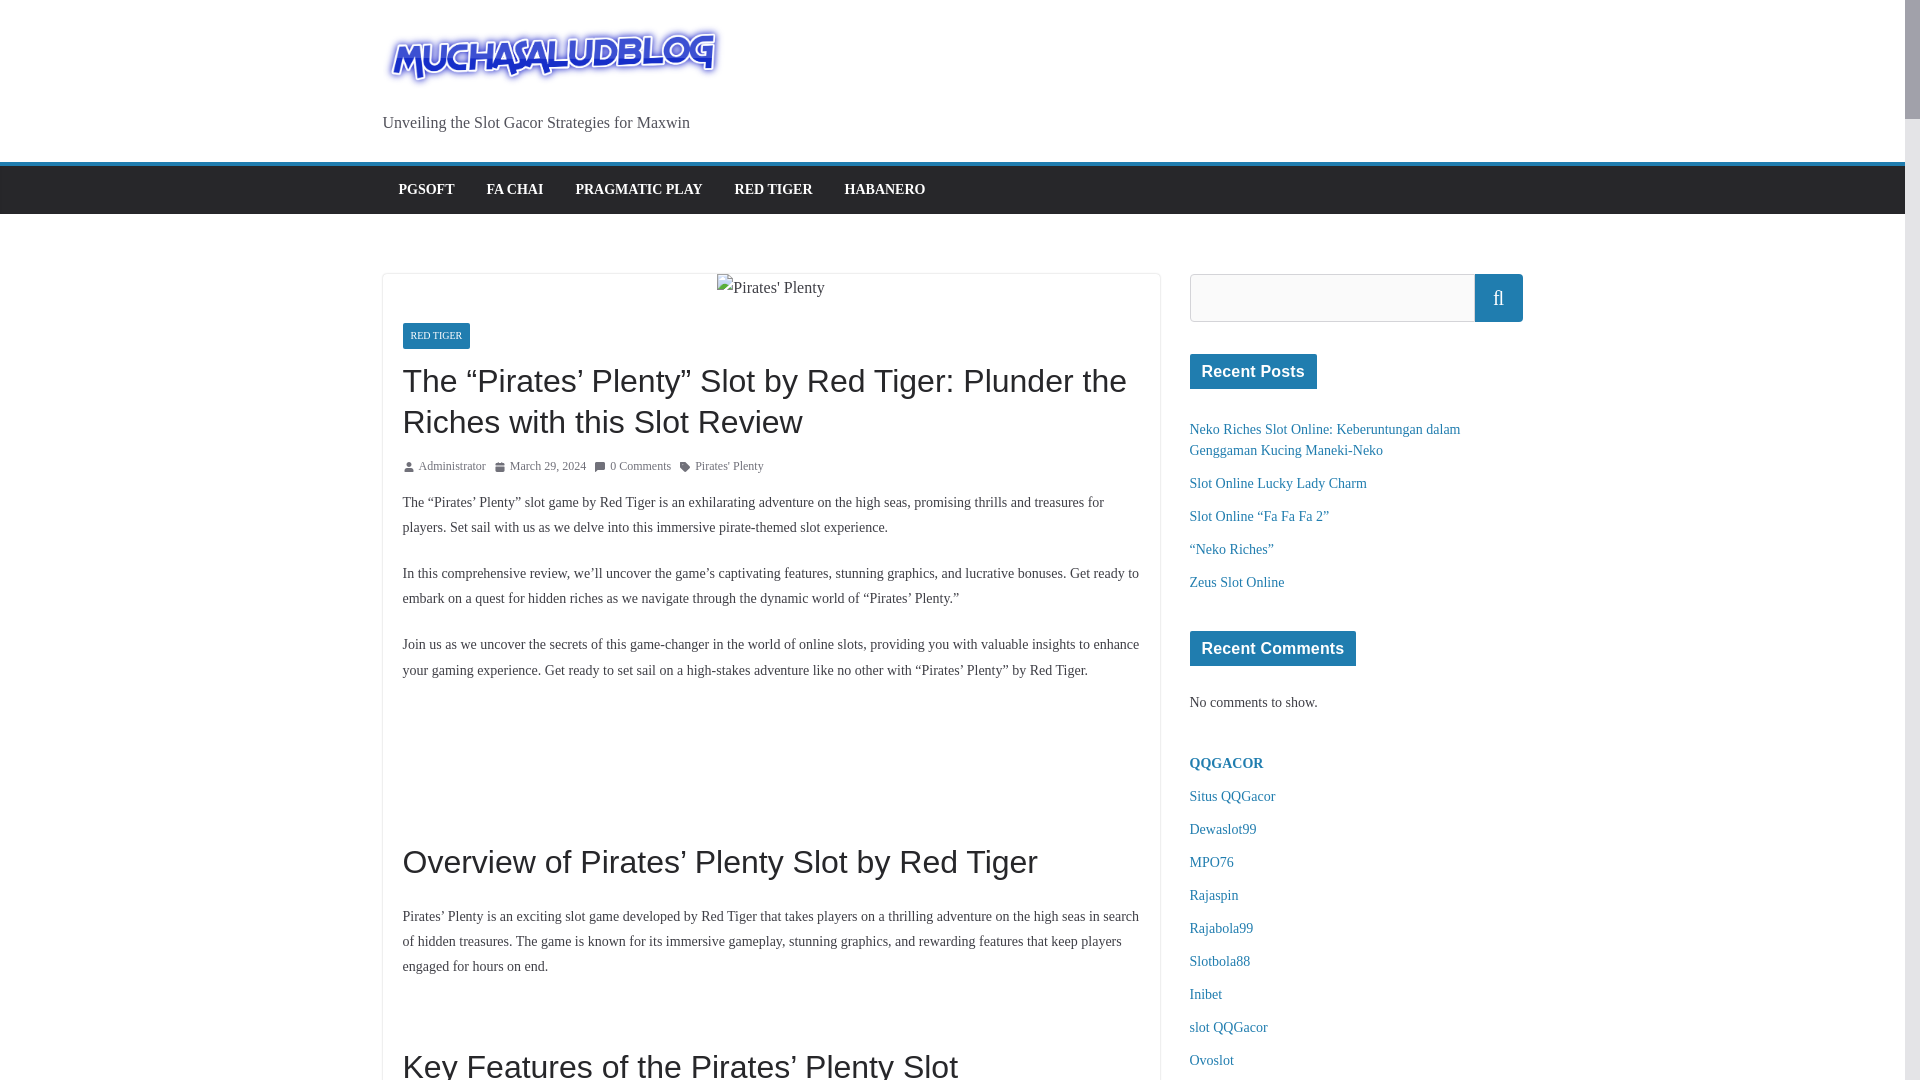 The width and height of the screenshot is (1920, 1080). Describe the element at coordinates (539, 466) in the screenshot. I see `March 29, 2024` at that location.